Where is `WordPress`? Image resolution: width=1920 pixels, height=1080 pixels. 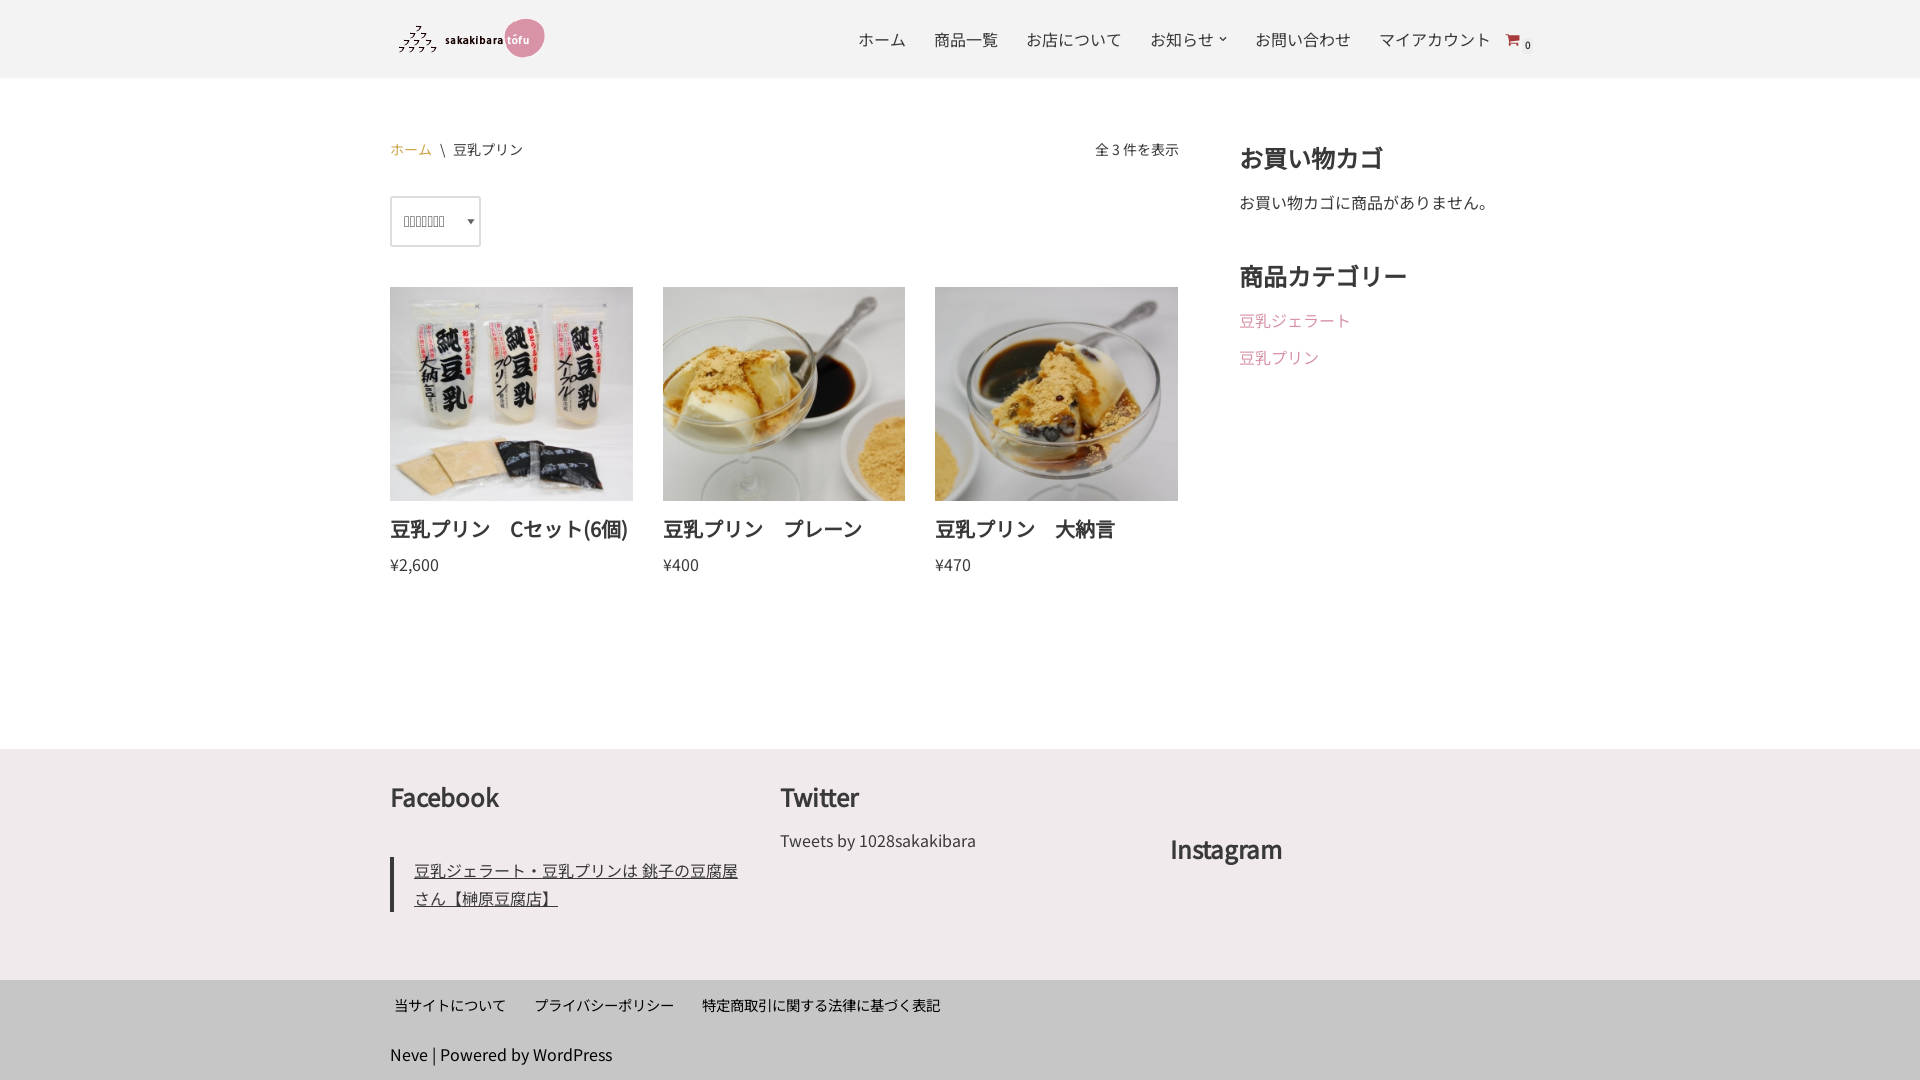 WordPress is located at coordinates (572, 1054).